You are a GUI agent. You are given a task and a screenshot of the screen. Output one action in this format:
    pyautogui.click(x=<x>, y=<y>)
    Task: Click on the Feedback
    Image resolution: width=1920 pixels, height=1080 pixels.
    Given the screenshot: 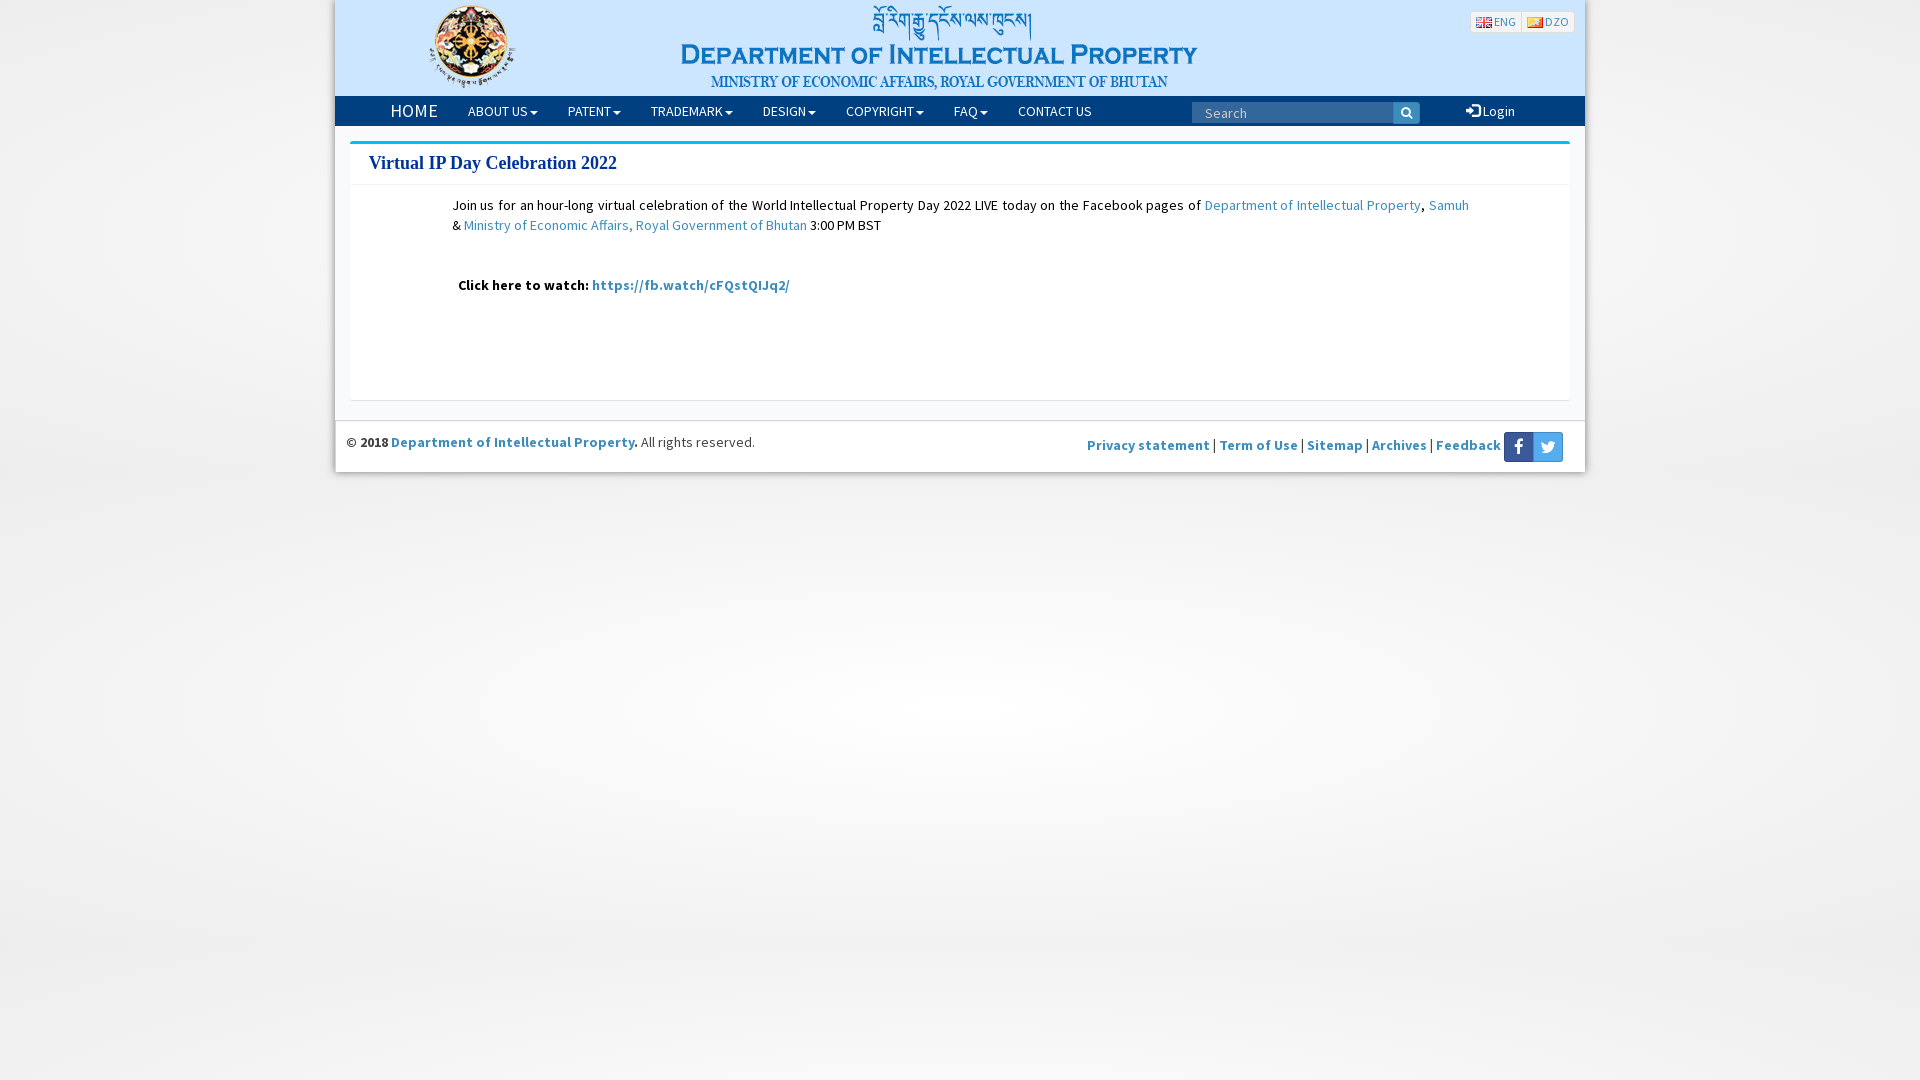 What is the action you would take?
    pyautogui.click(x=1468, y=445)
    